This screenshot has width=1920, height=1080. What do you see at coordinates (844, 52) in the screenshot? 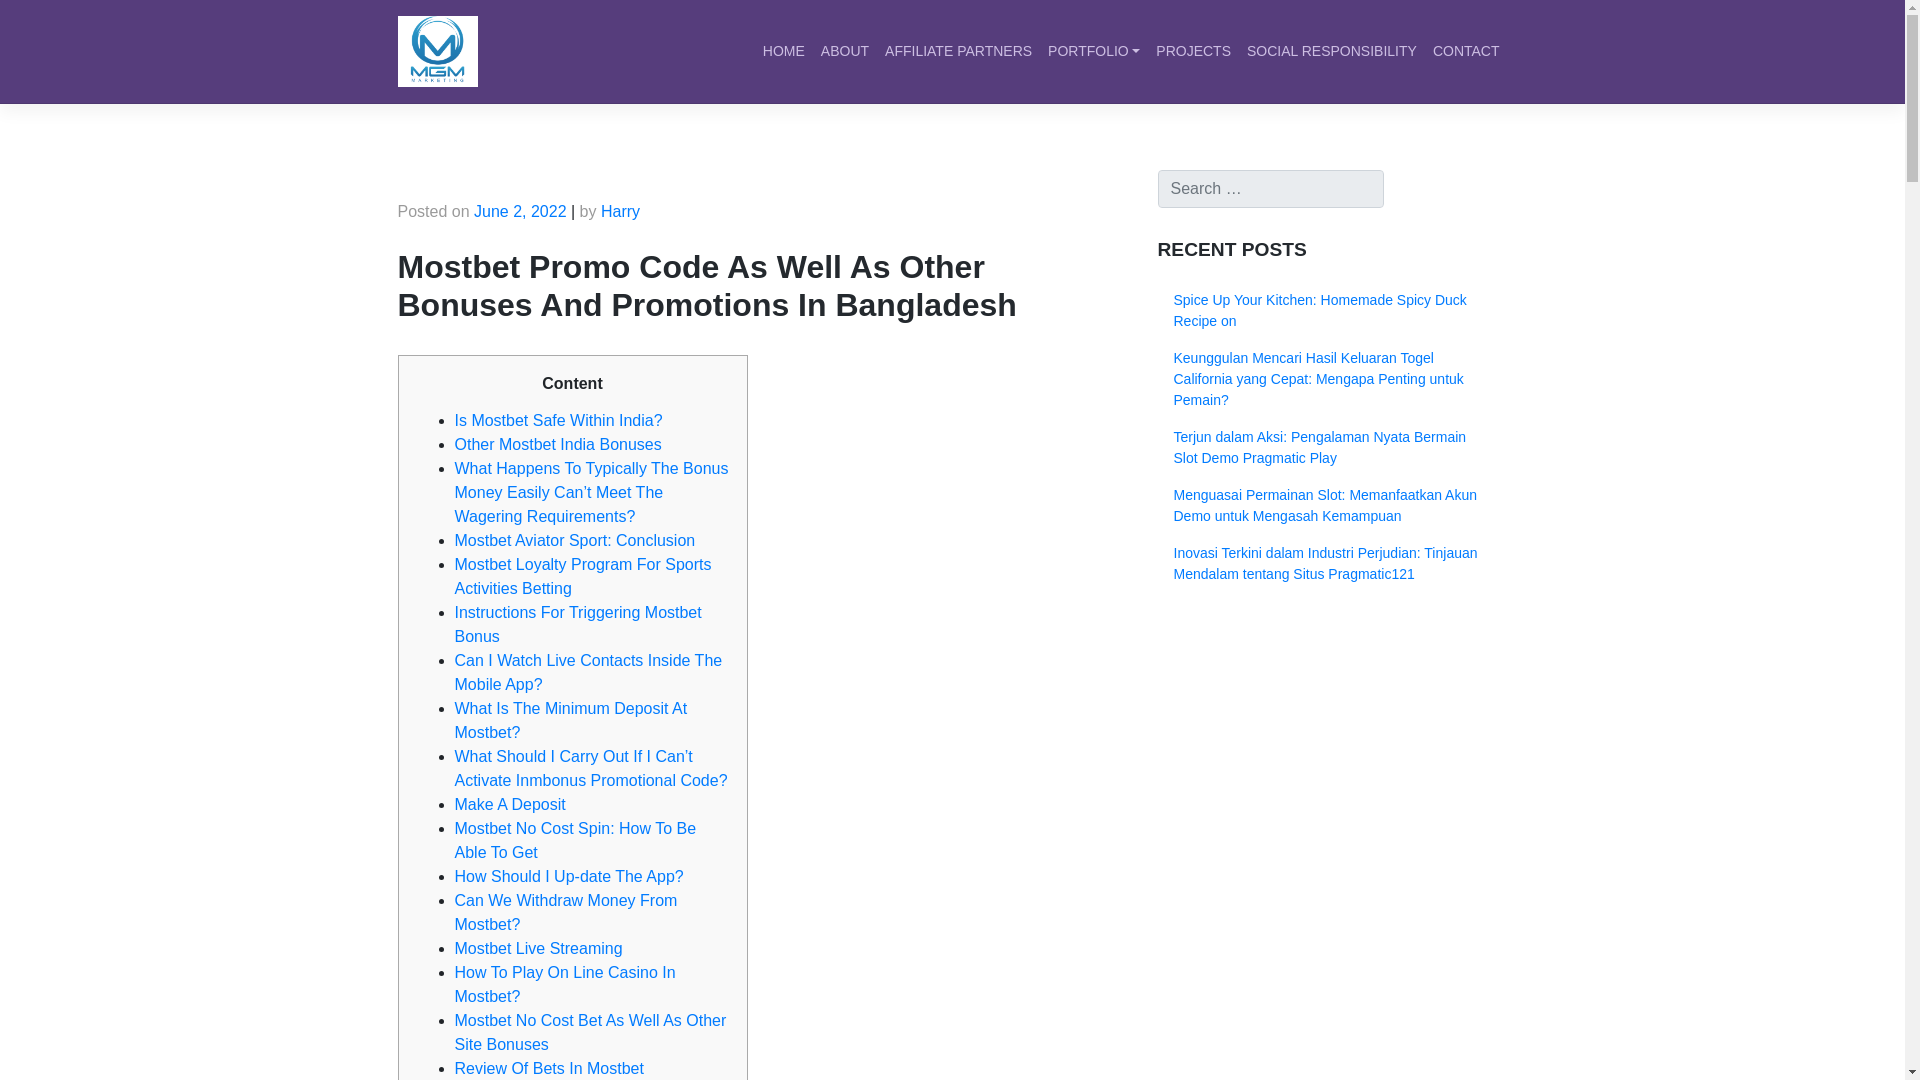
I see `ABOUT` at bounding box center [844, 52].